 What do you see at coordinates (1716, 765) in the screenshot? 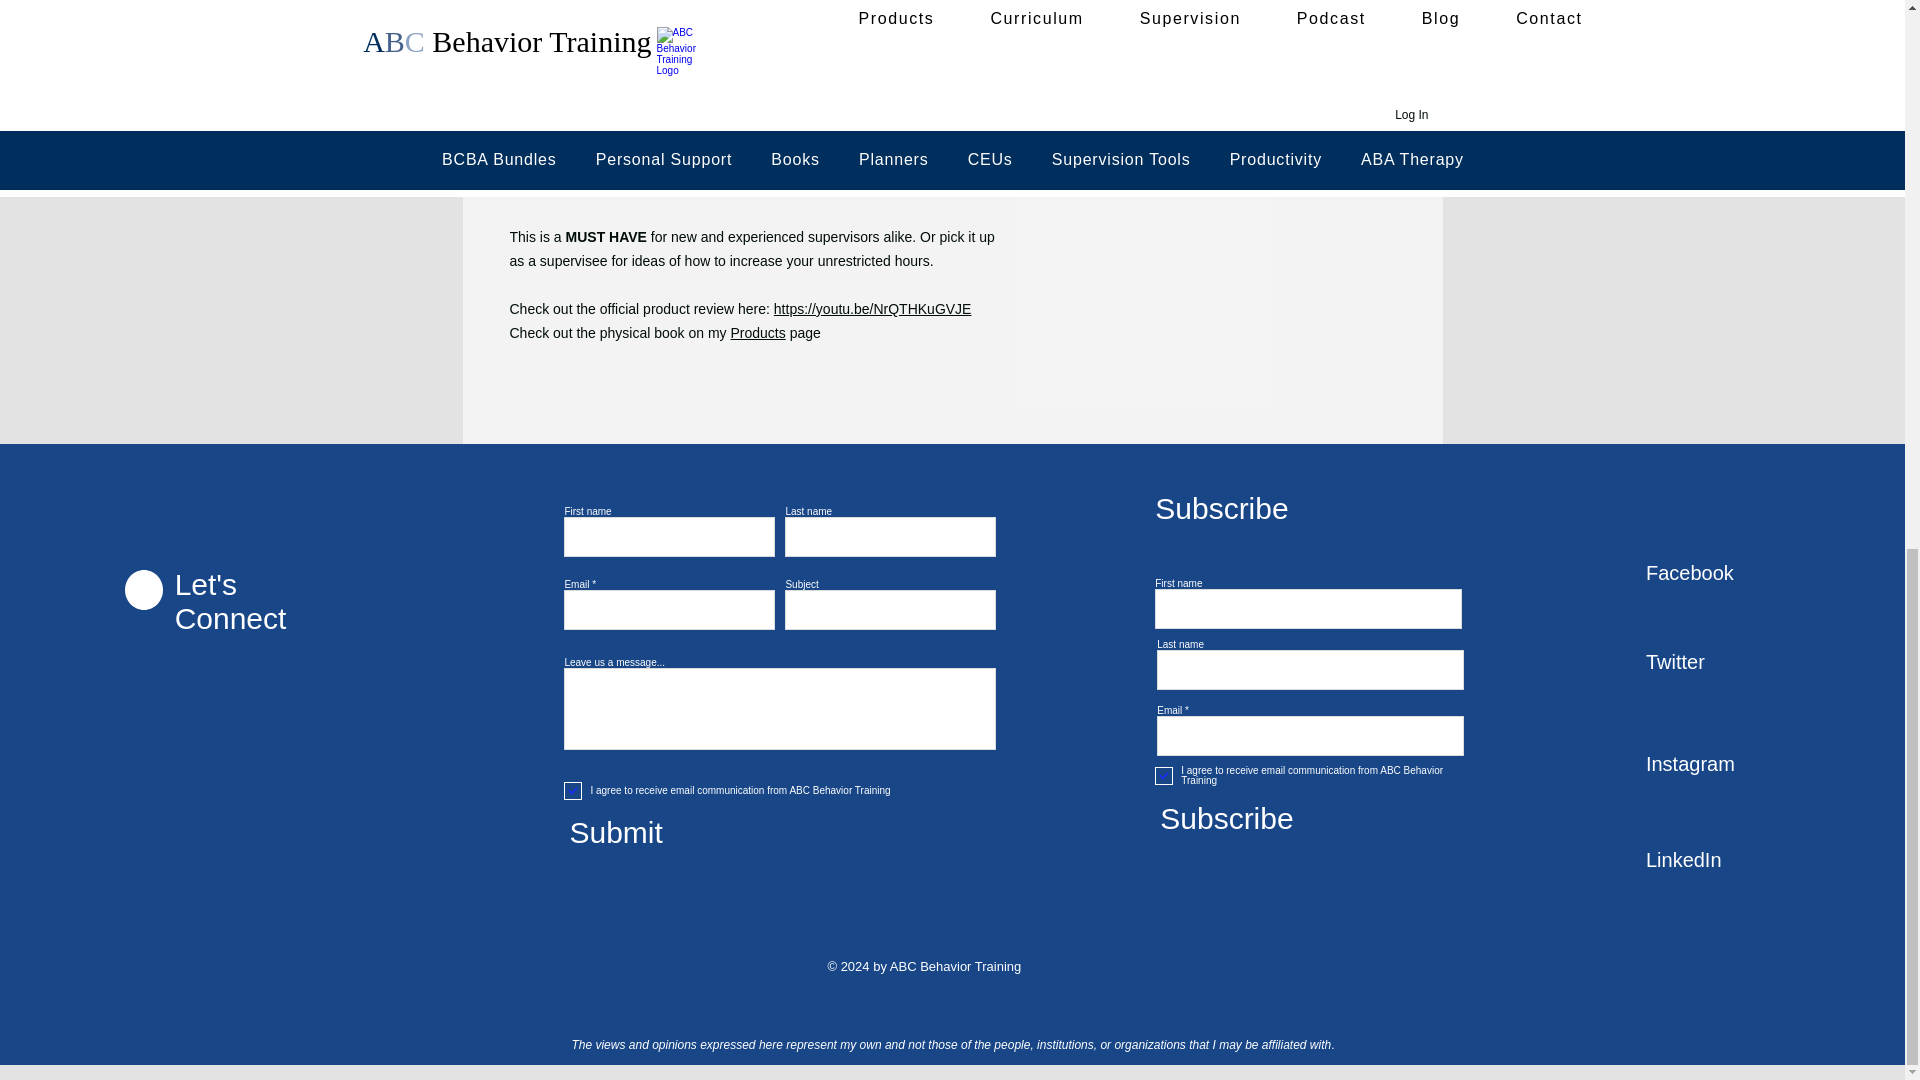
I see `Instagram` at bounding box center [1716, 765].